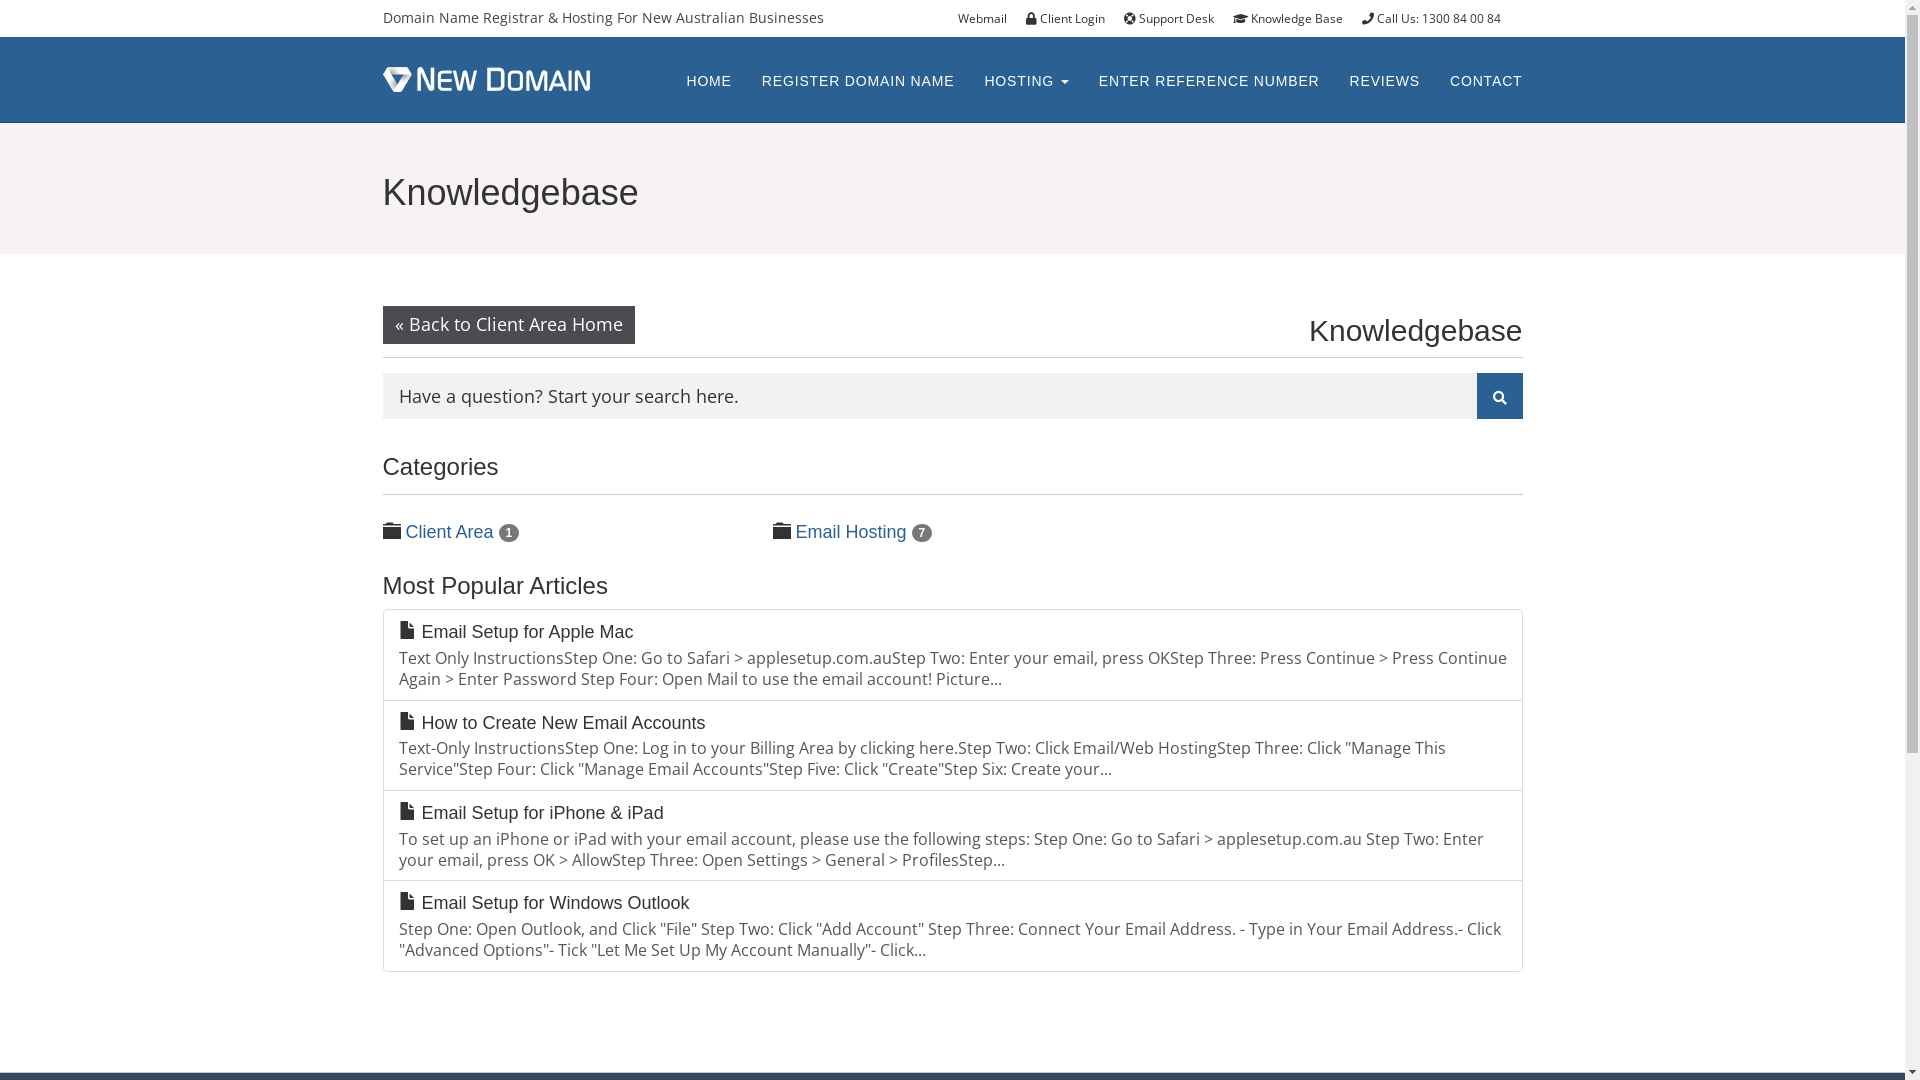 The height and width of the screenshot is (1080, 1920). I want to click on Email Hosting, so click(852, 532).